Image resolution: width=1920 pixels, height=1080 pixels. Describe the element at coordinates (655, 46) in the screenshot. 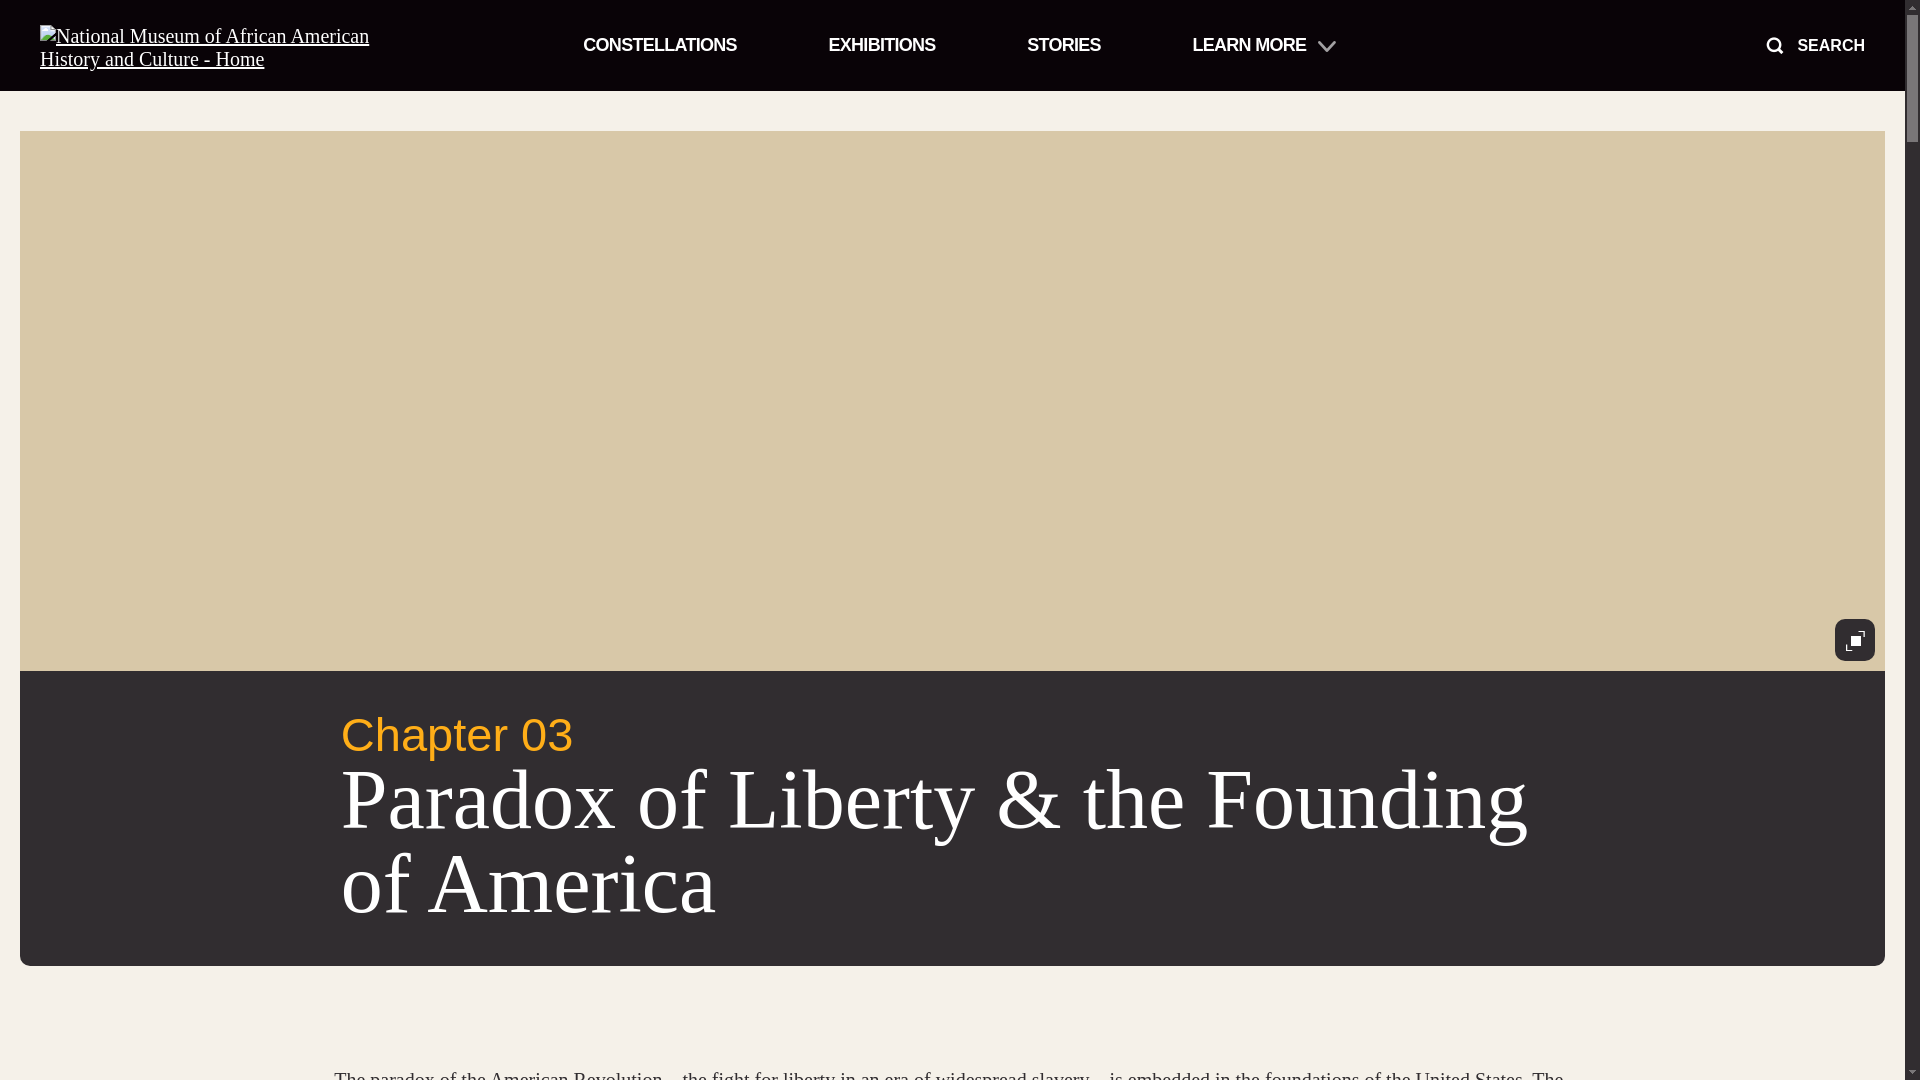

I see `CONSTELLATIONS` at that location.